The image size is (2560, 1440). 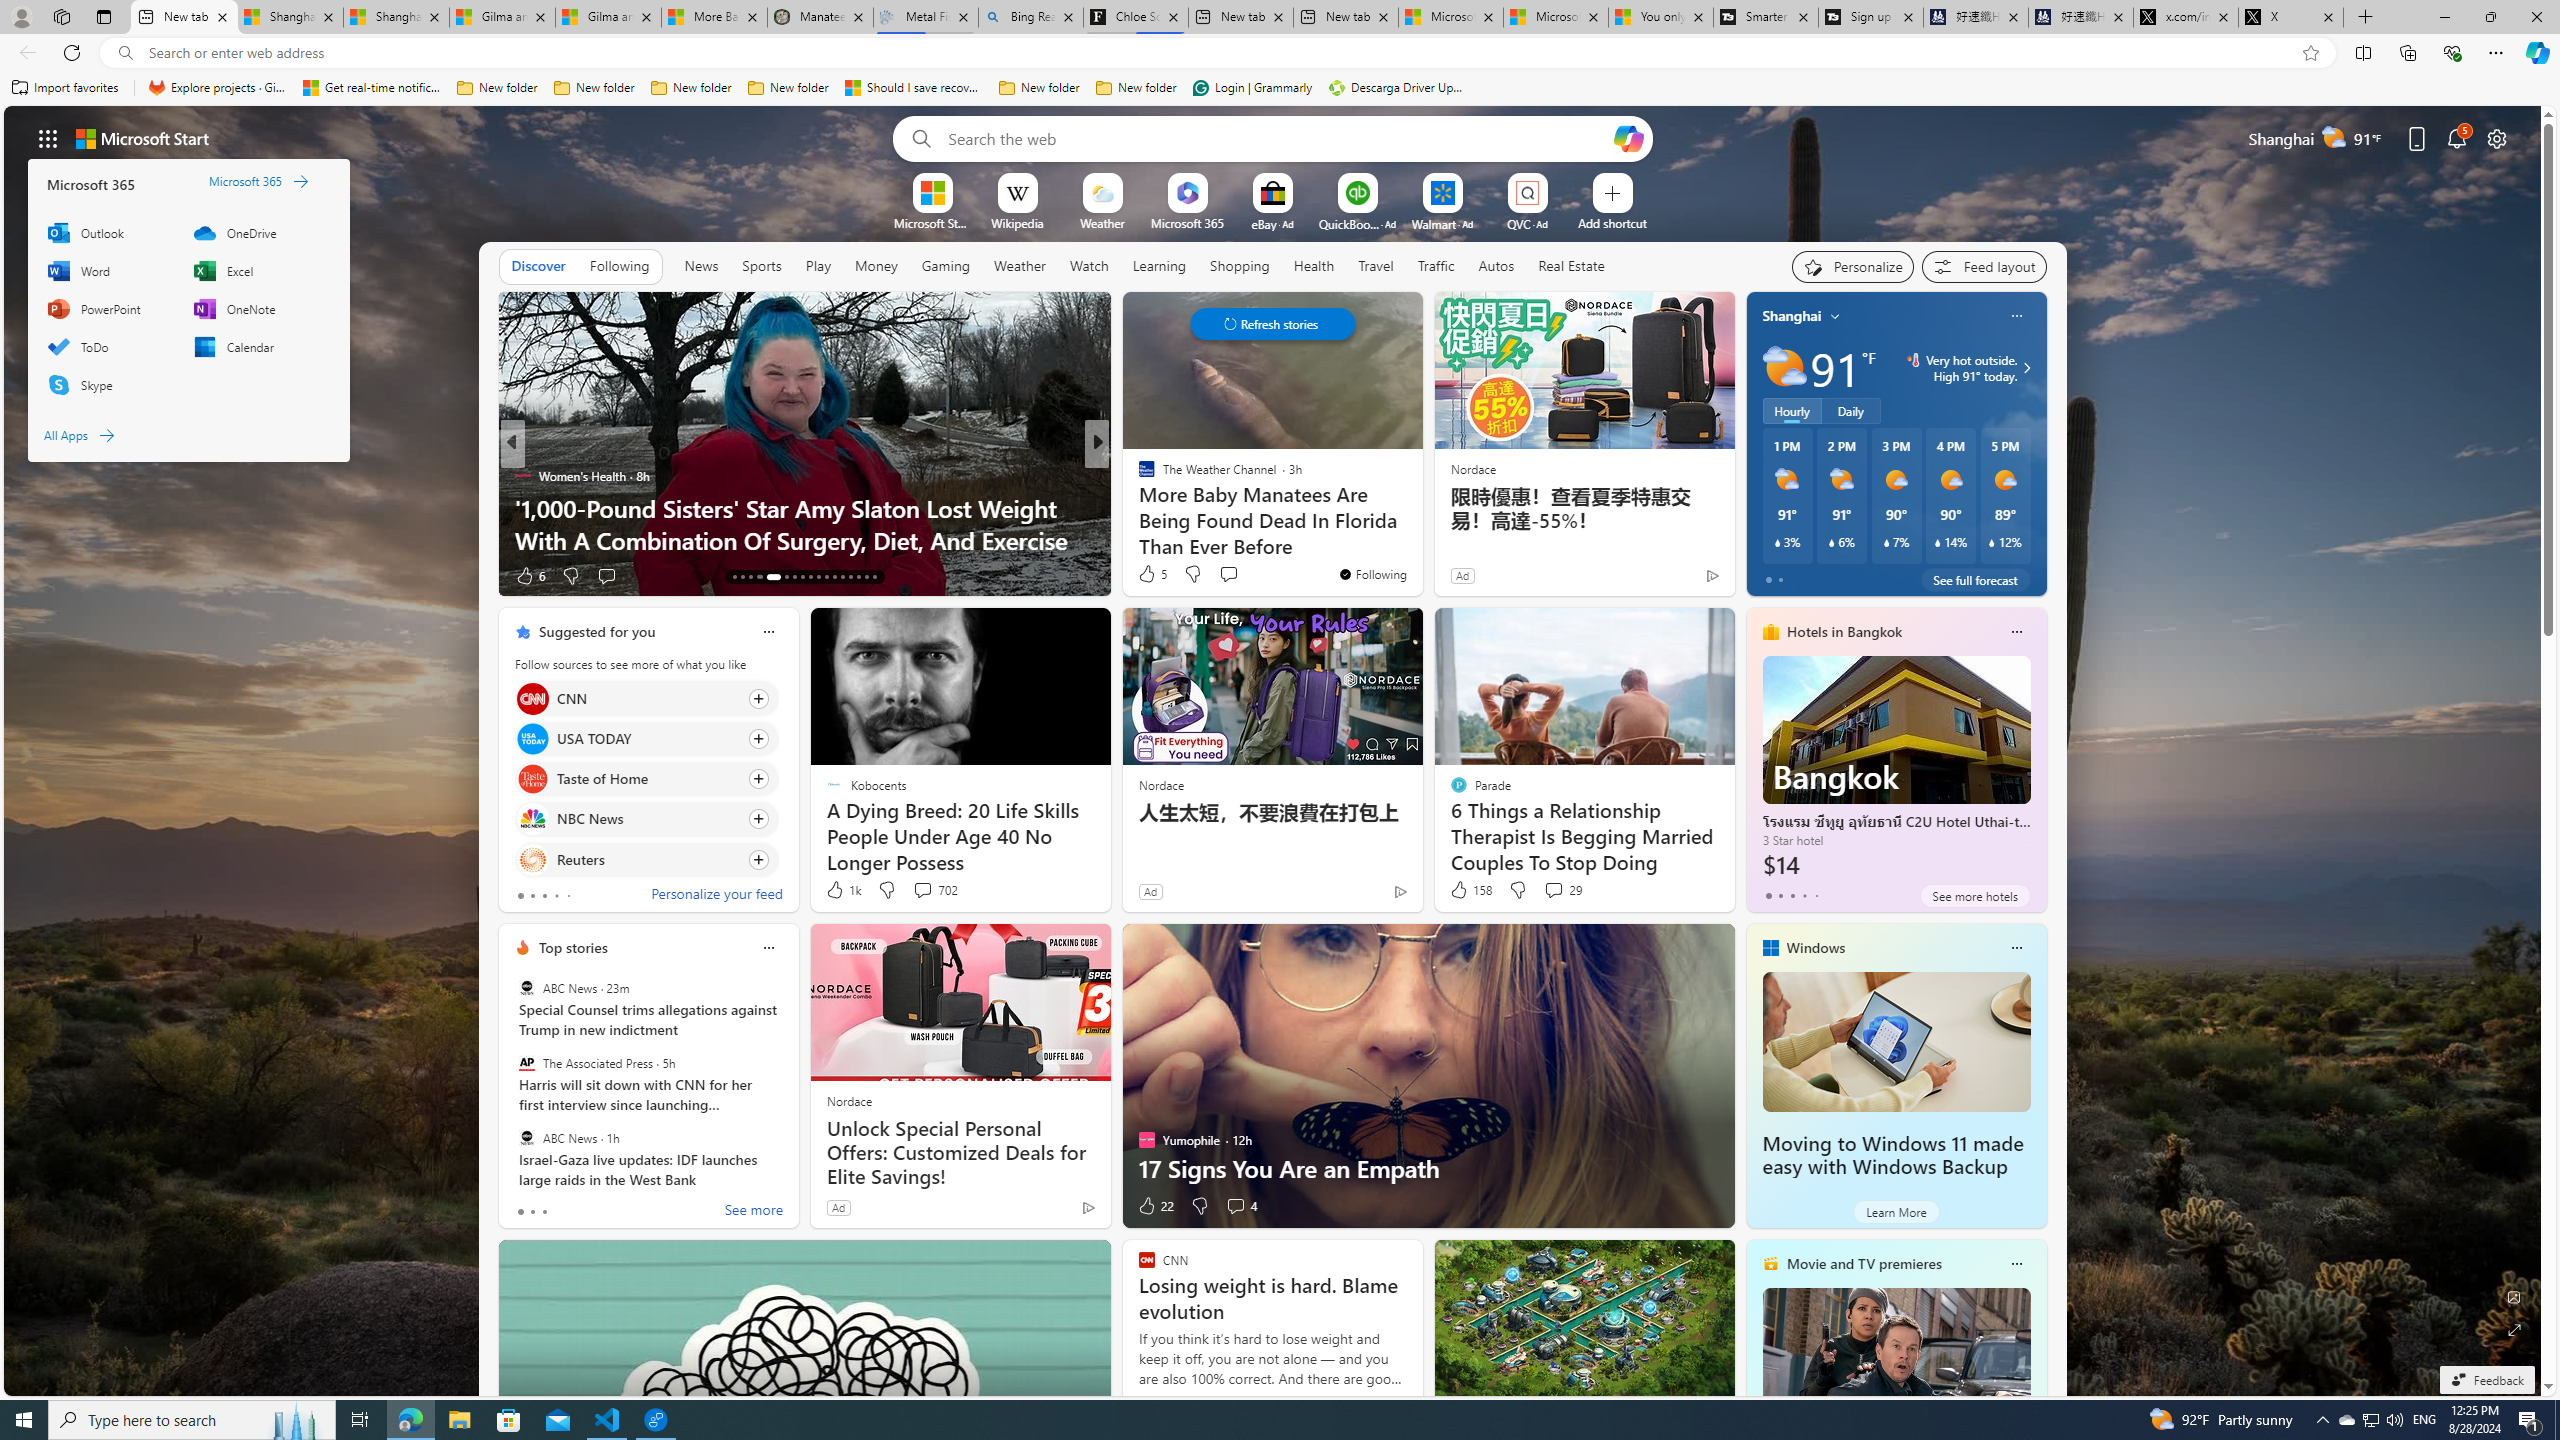 What do you see at coordinates (2036, 443) in the screenshot?
I see `next` at bounding box center [2036, 443].